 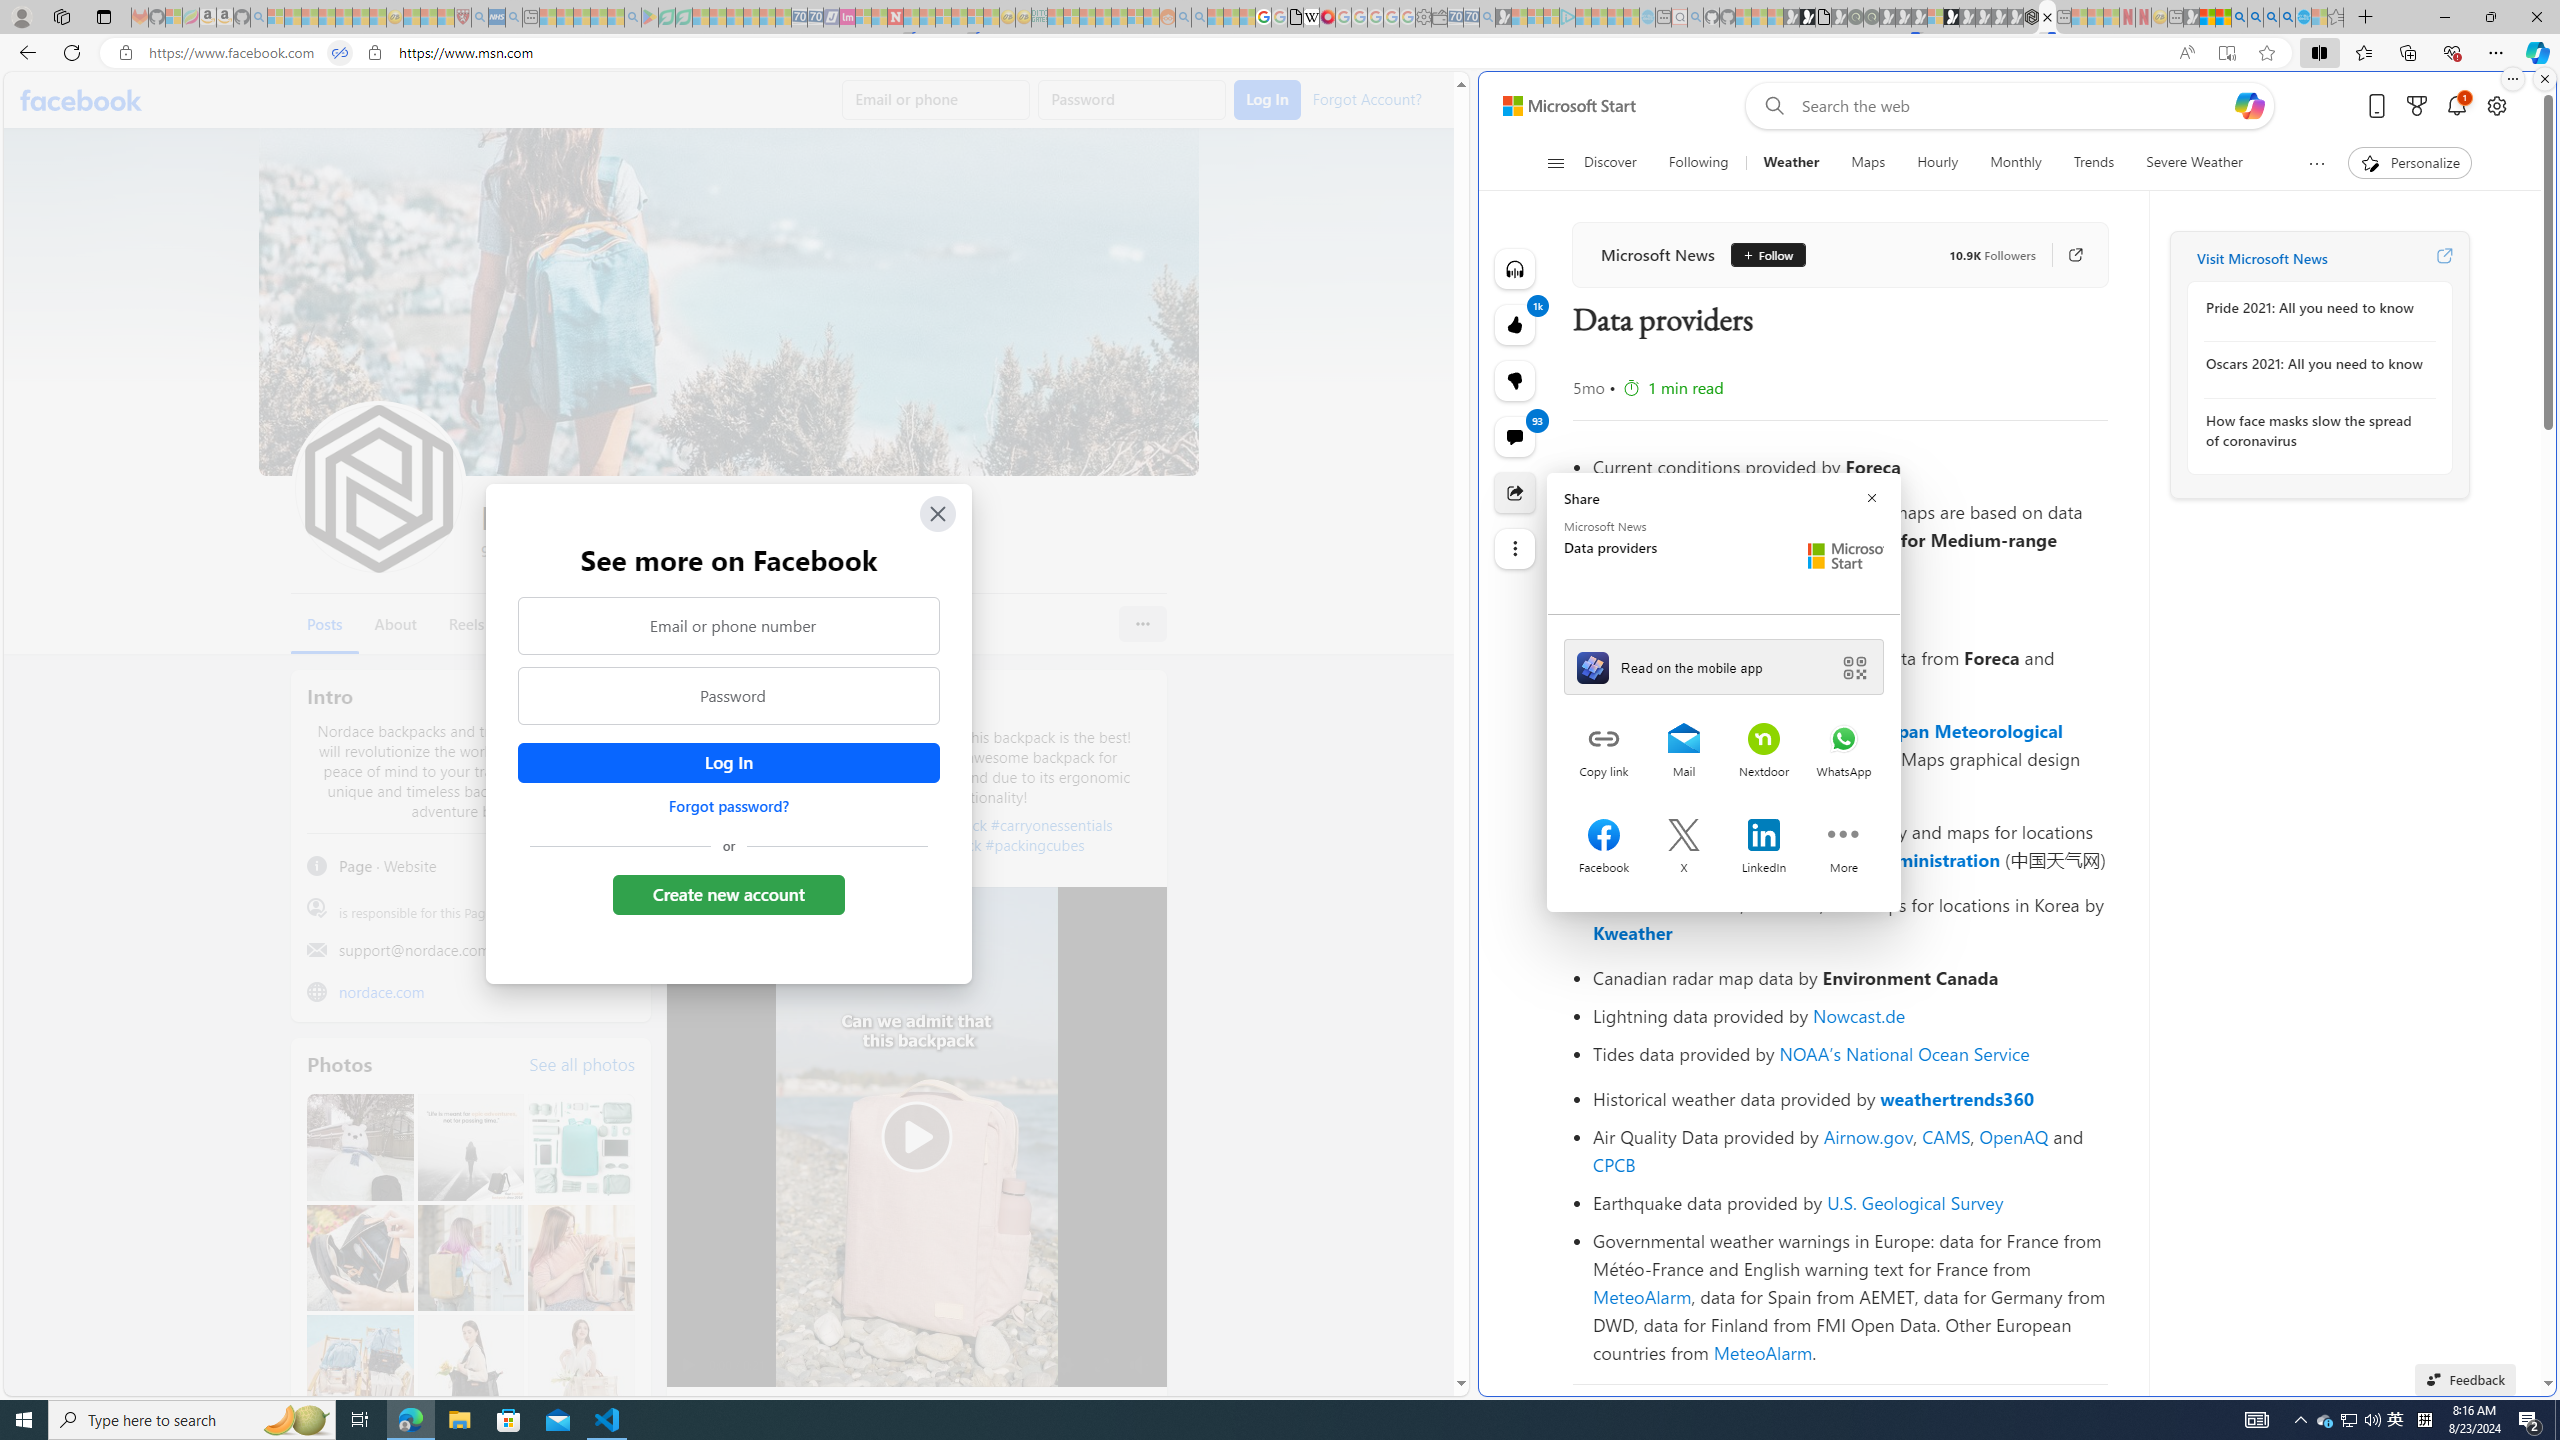 I want to click on Data providers, so click(x=2046, y=17).